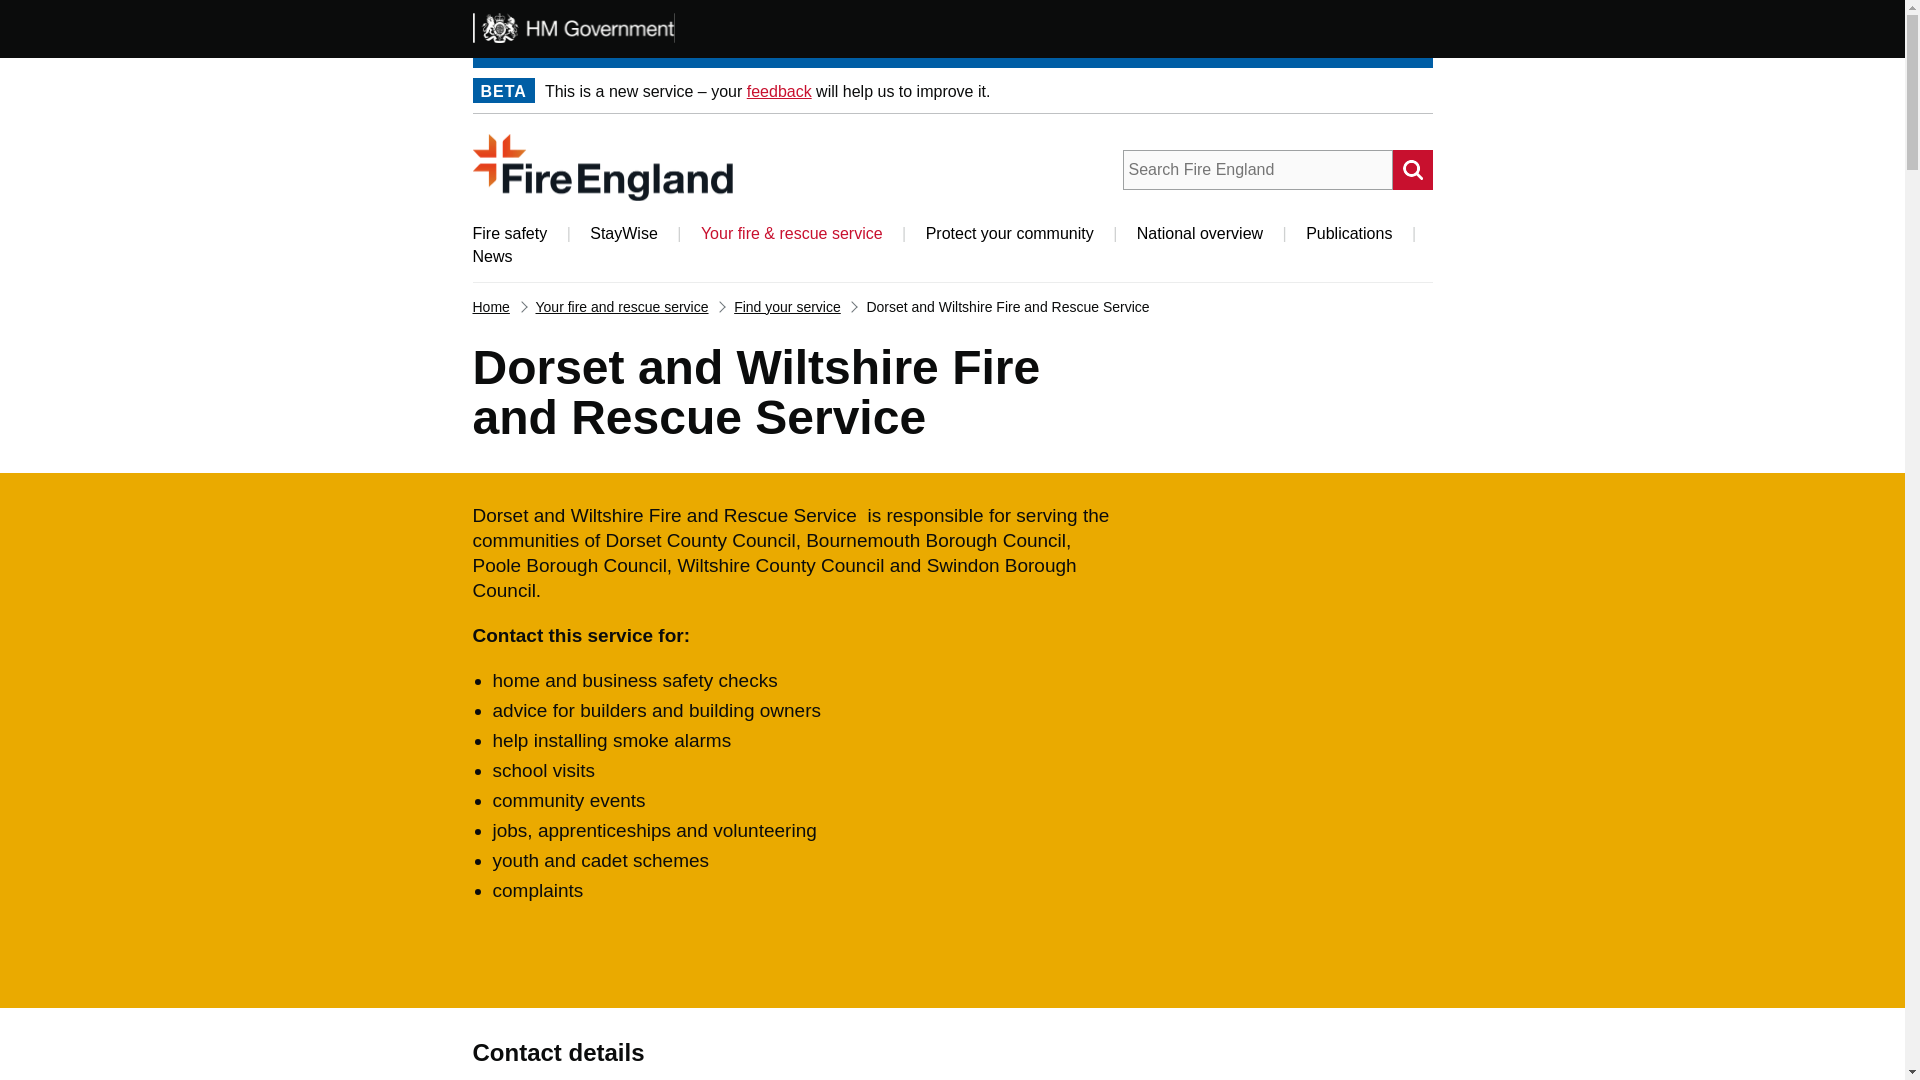  What do you see at coordinates (1200, 232) in the screenshot?
I see `National overview` at bounding box center [1200, 232].